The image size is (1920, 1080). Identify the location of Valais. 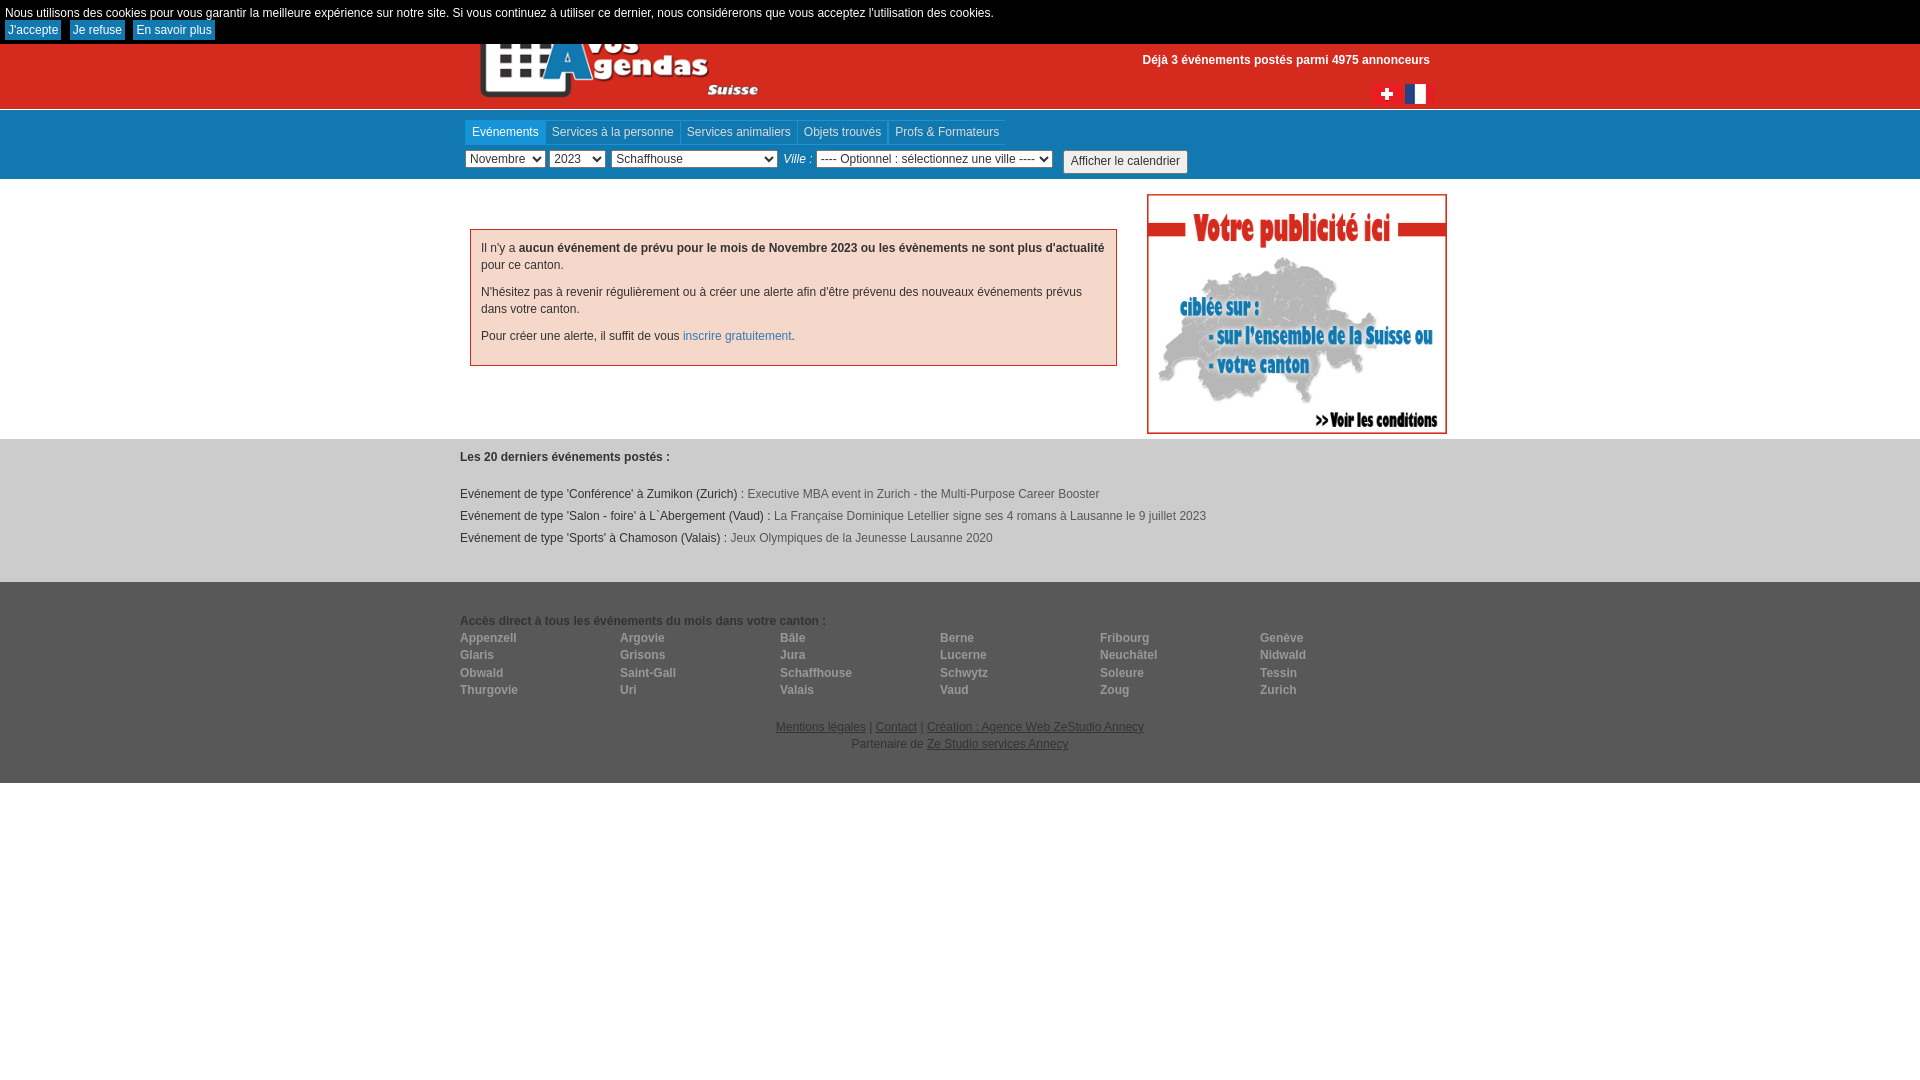
(855, 690).